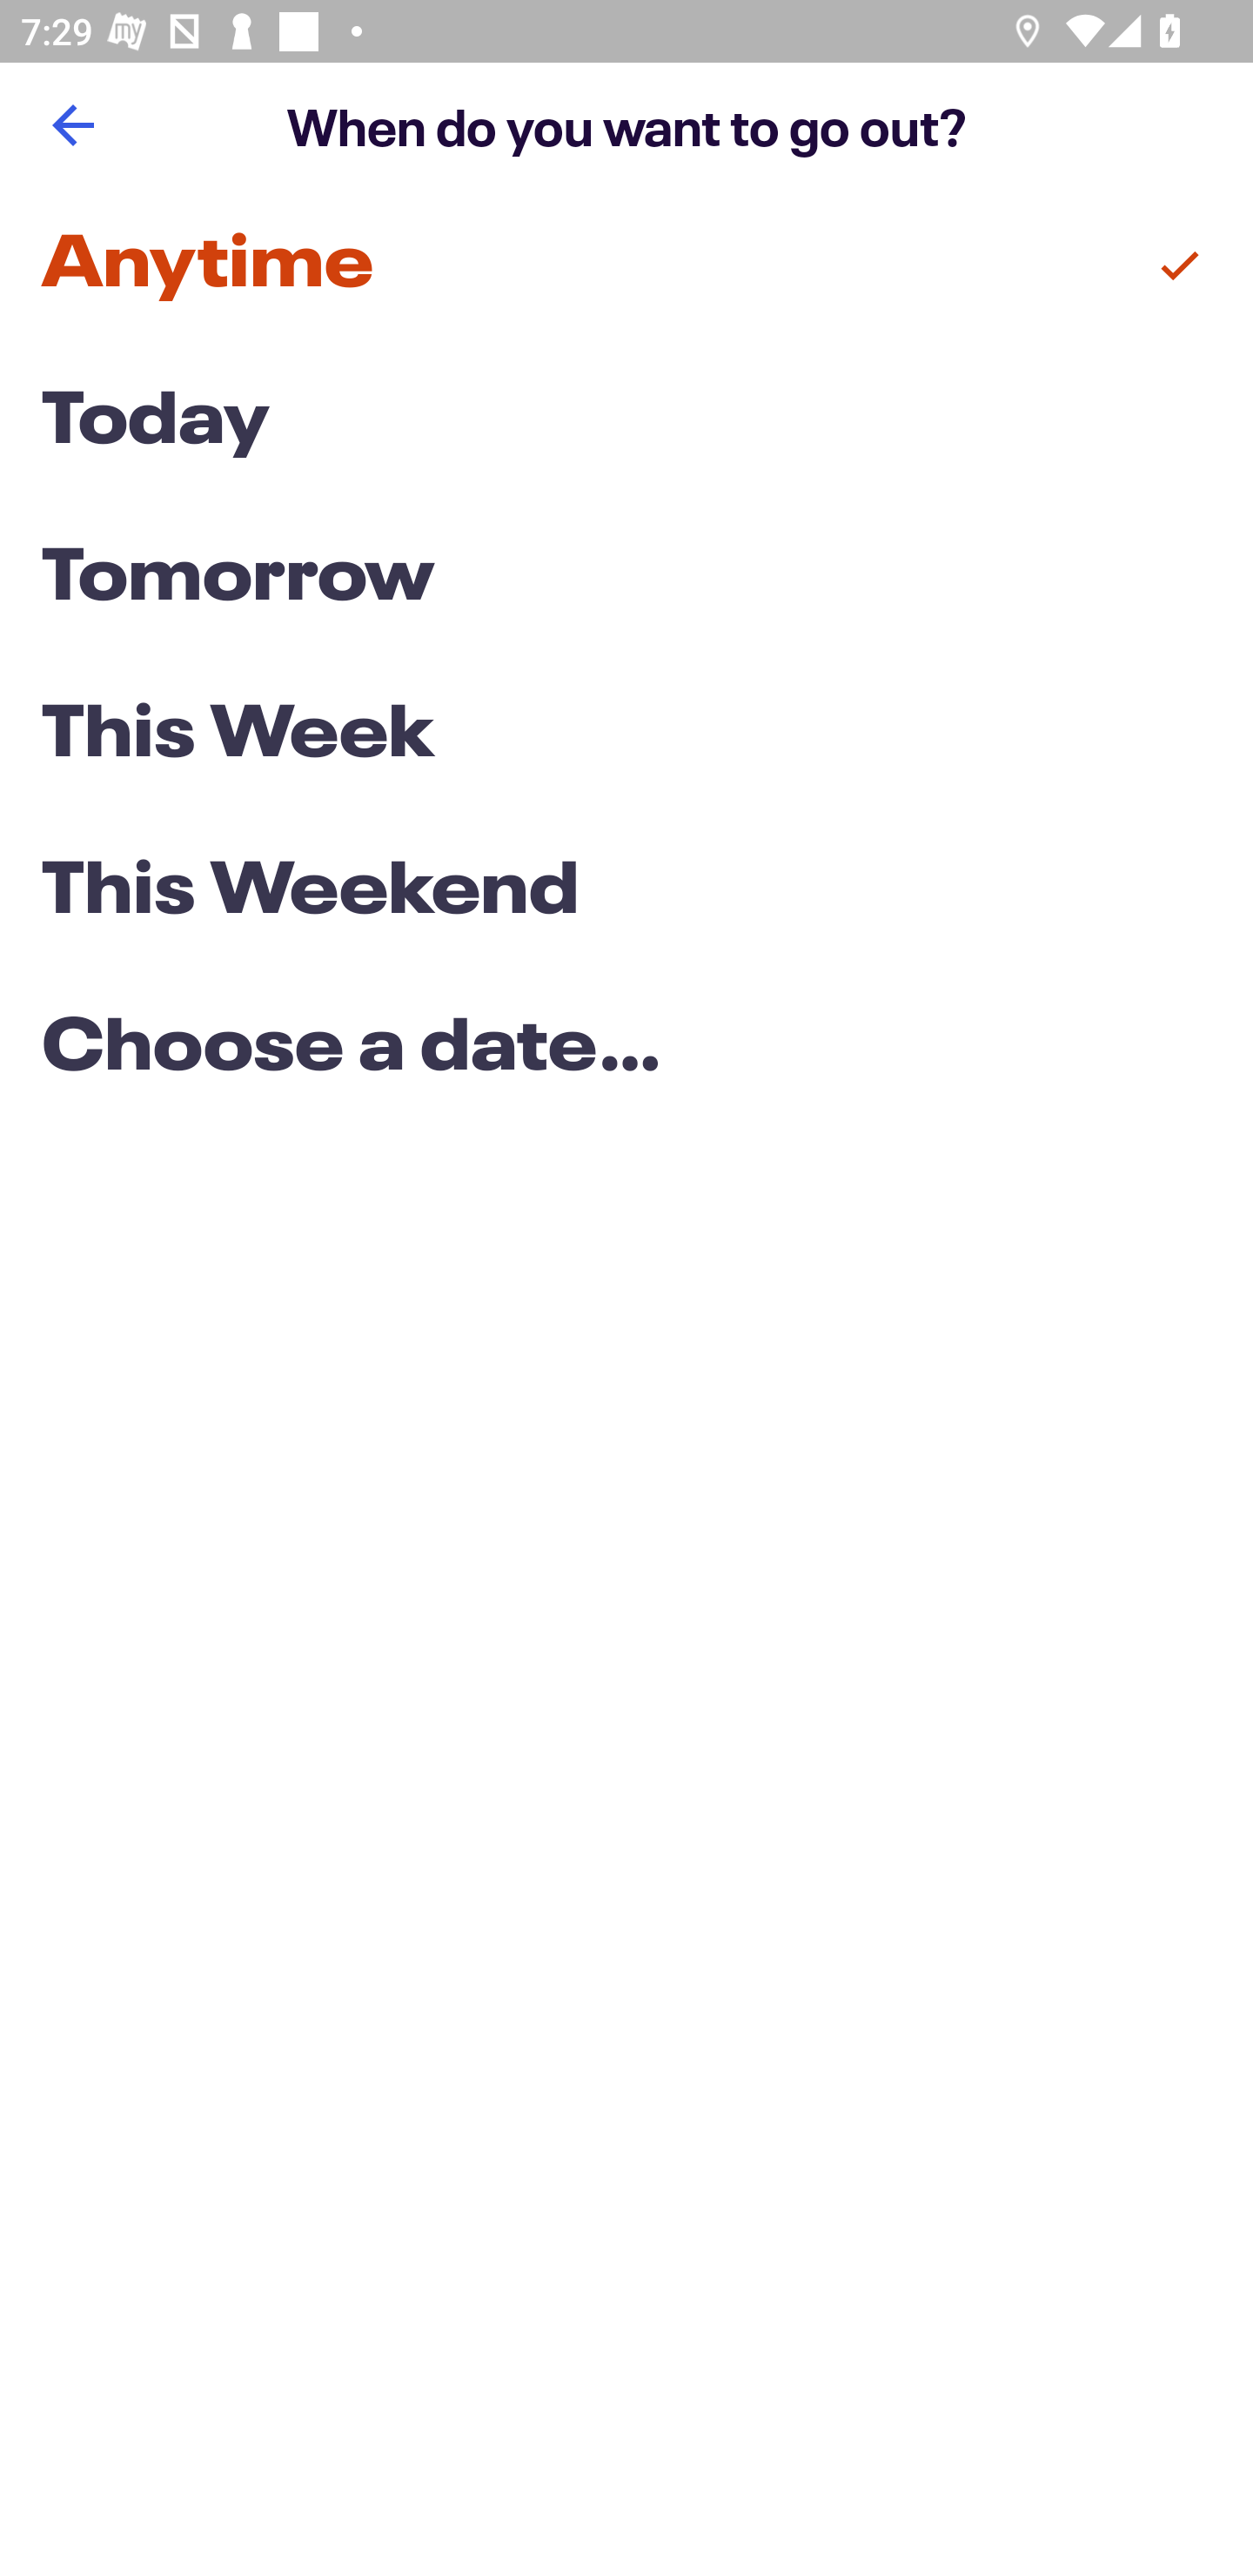 Image resolution: width=1253 pixels, height=2576 pixels. Describe the element at coordinates (626, 893) in the screenshot. I see `This Weekend` at that location.